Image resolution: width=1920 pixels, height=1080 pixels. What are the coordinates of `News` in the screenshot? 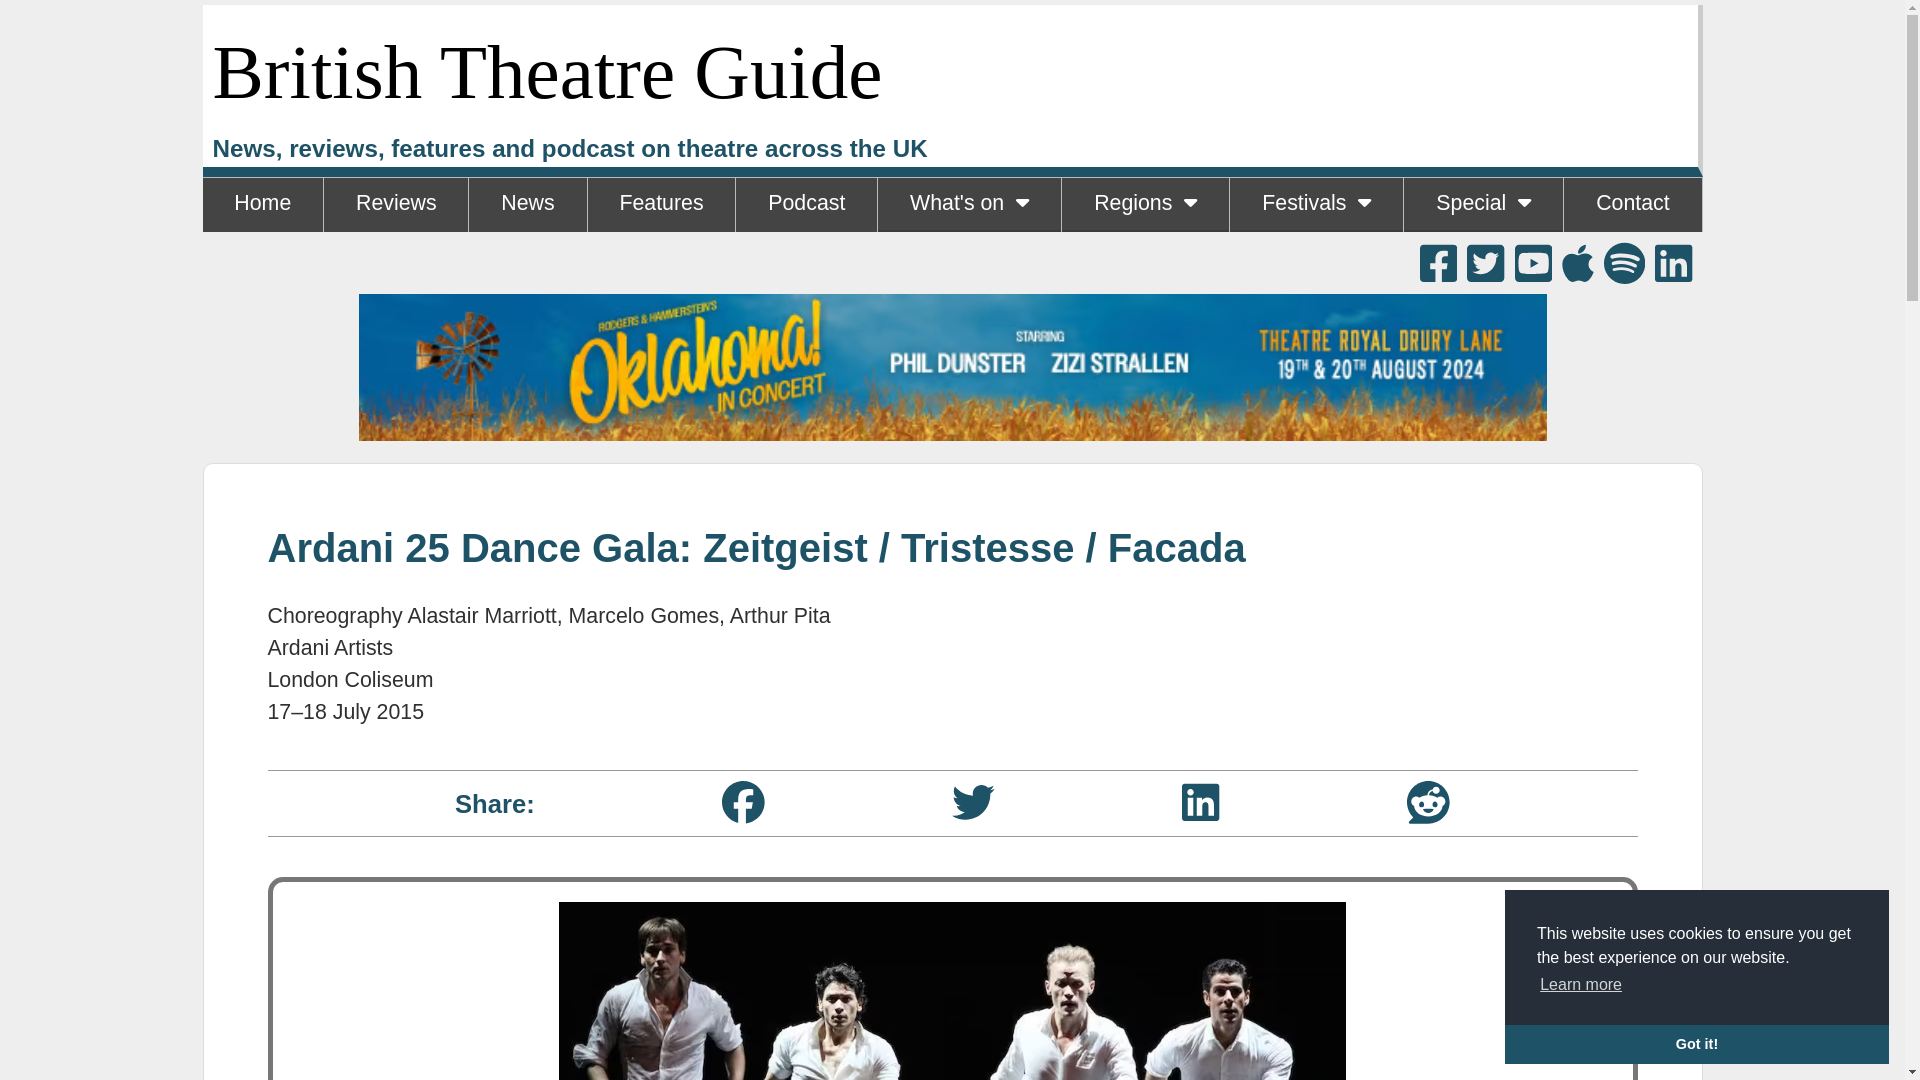 It's located at (526, 204).